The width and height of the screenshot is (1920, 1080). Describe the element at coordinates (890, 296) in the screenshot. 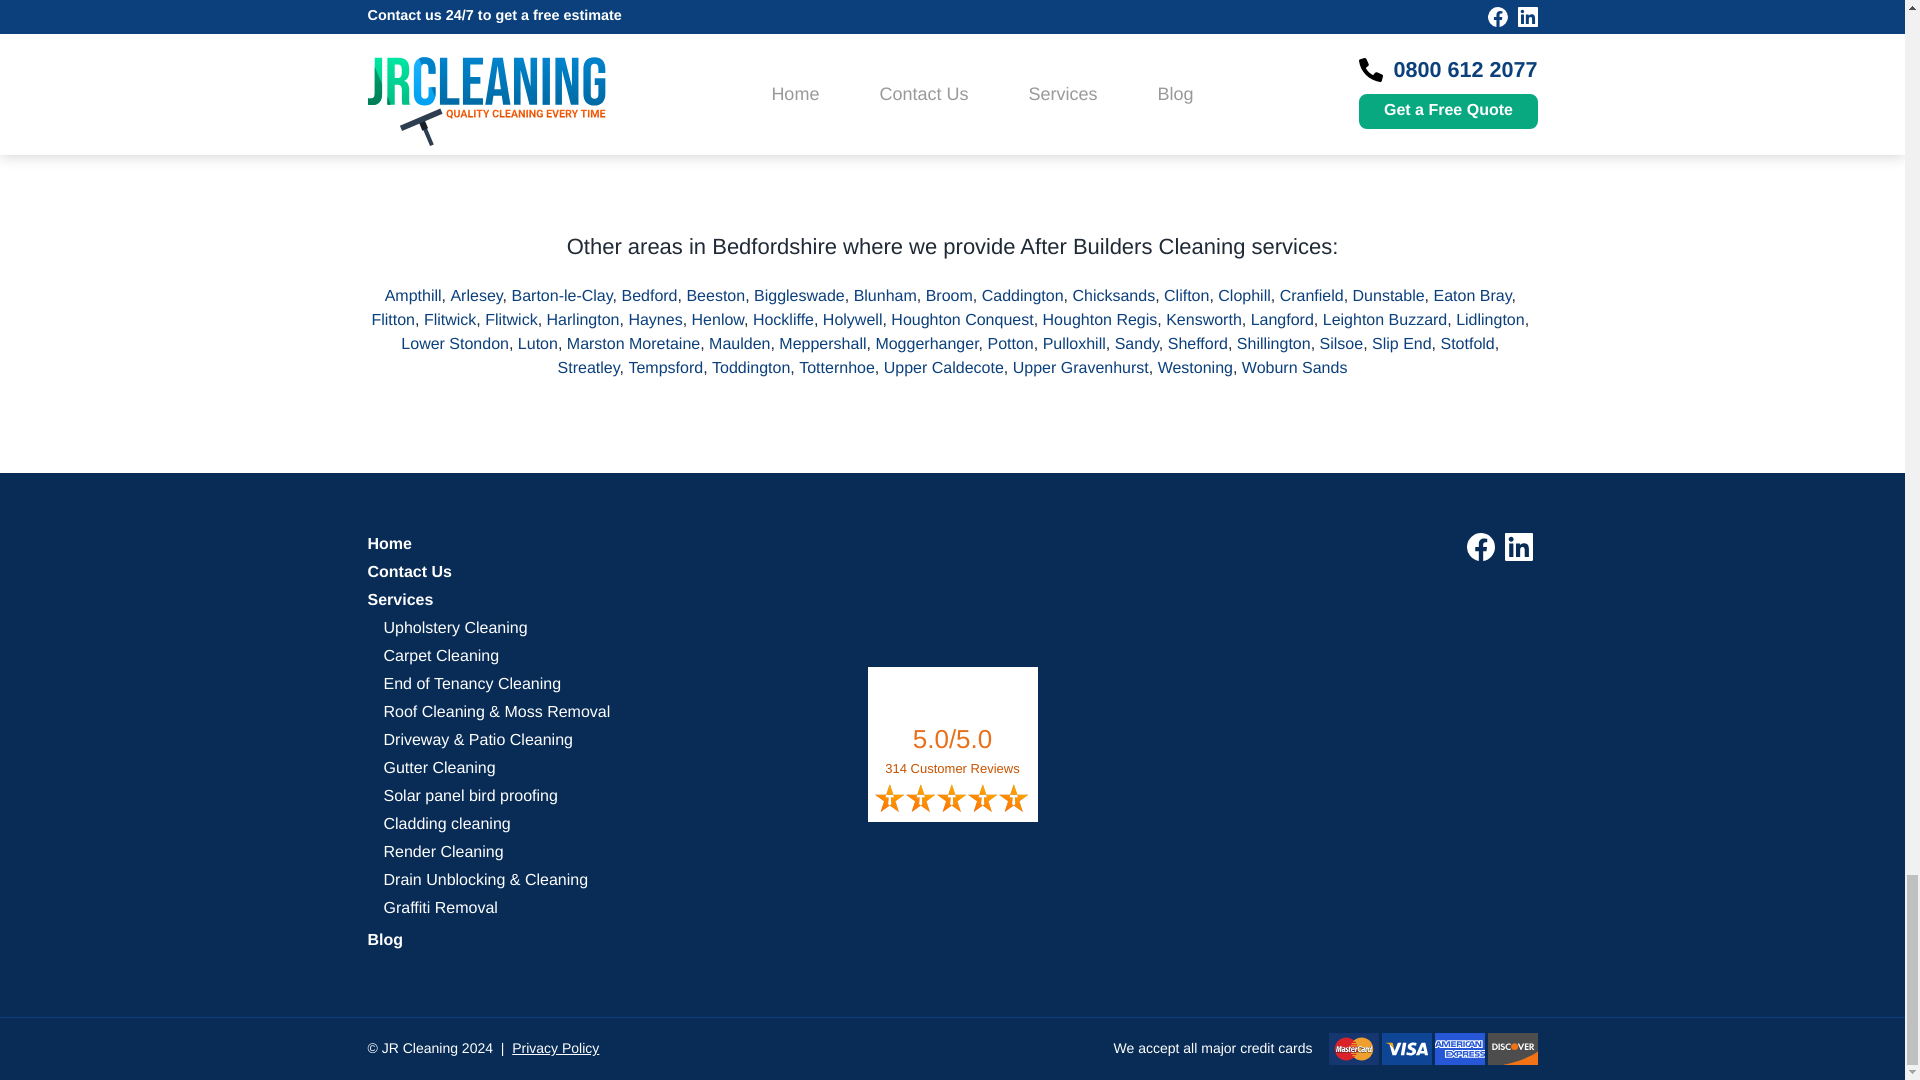

I see `Blunham` at that location.